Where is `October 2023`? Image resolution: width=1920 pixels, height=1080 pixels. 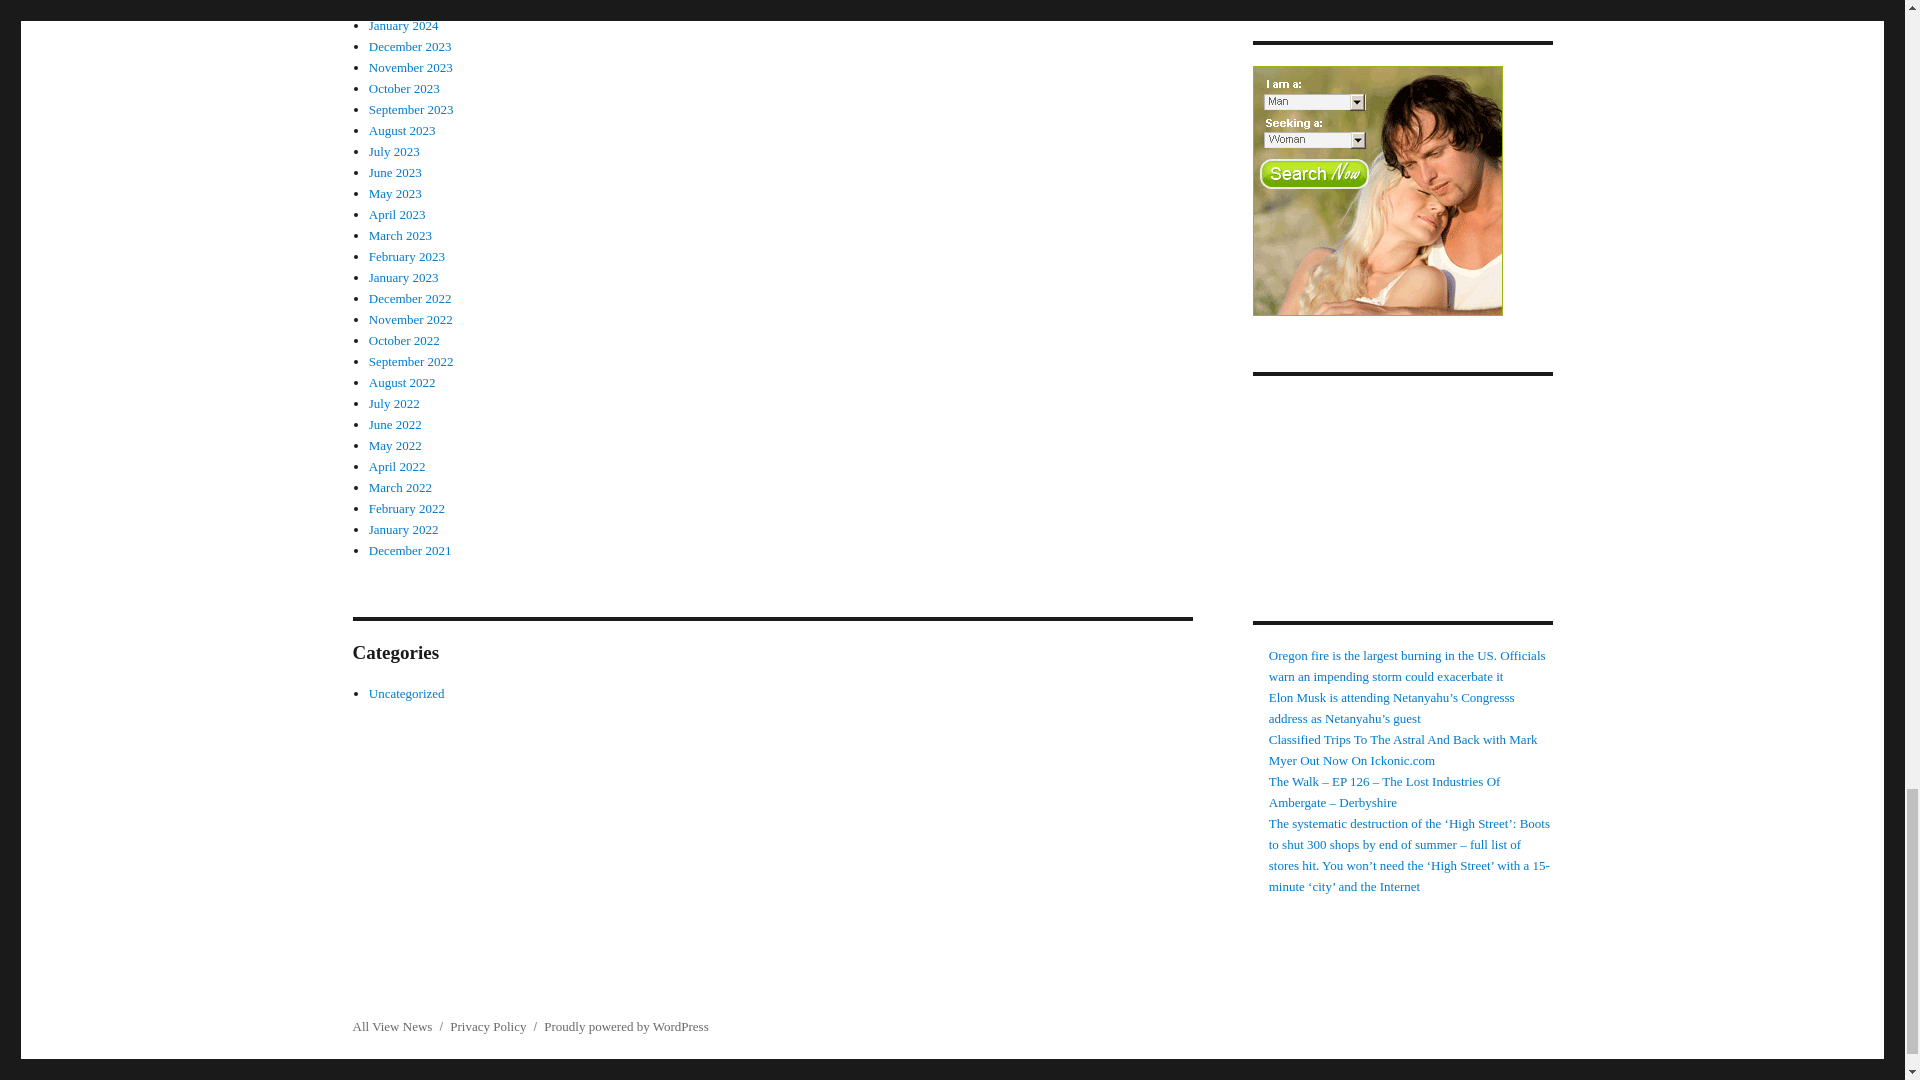
October 2023 is located at coordinates (404, 88).